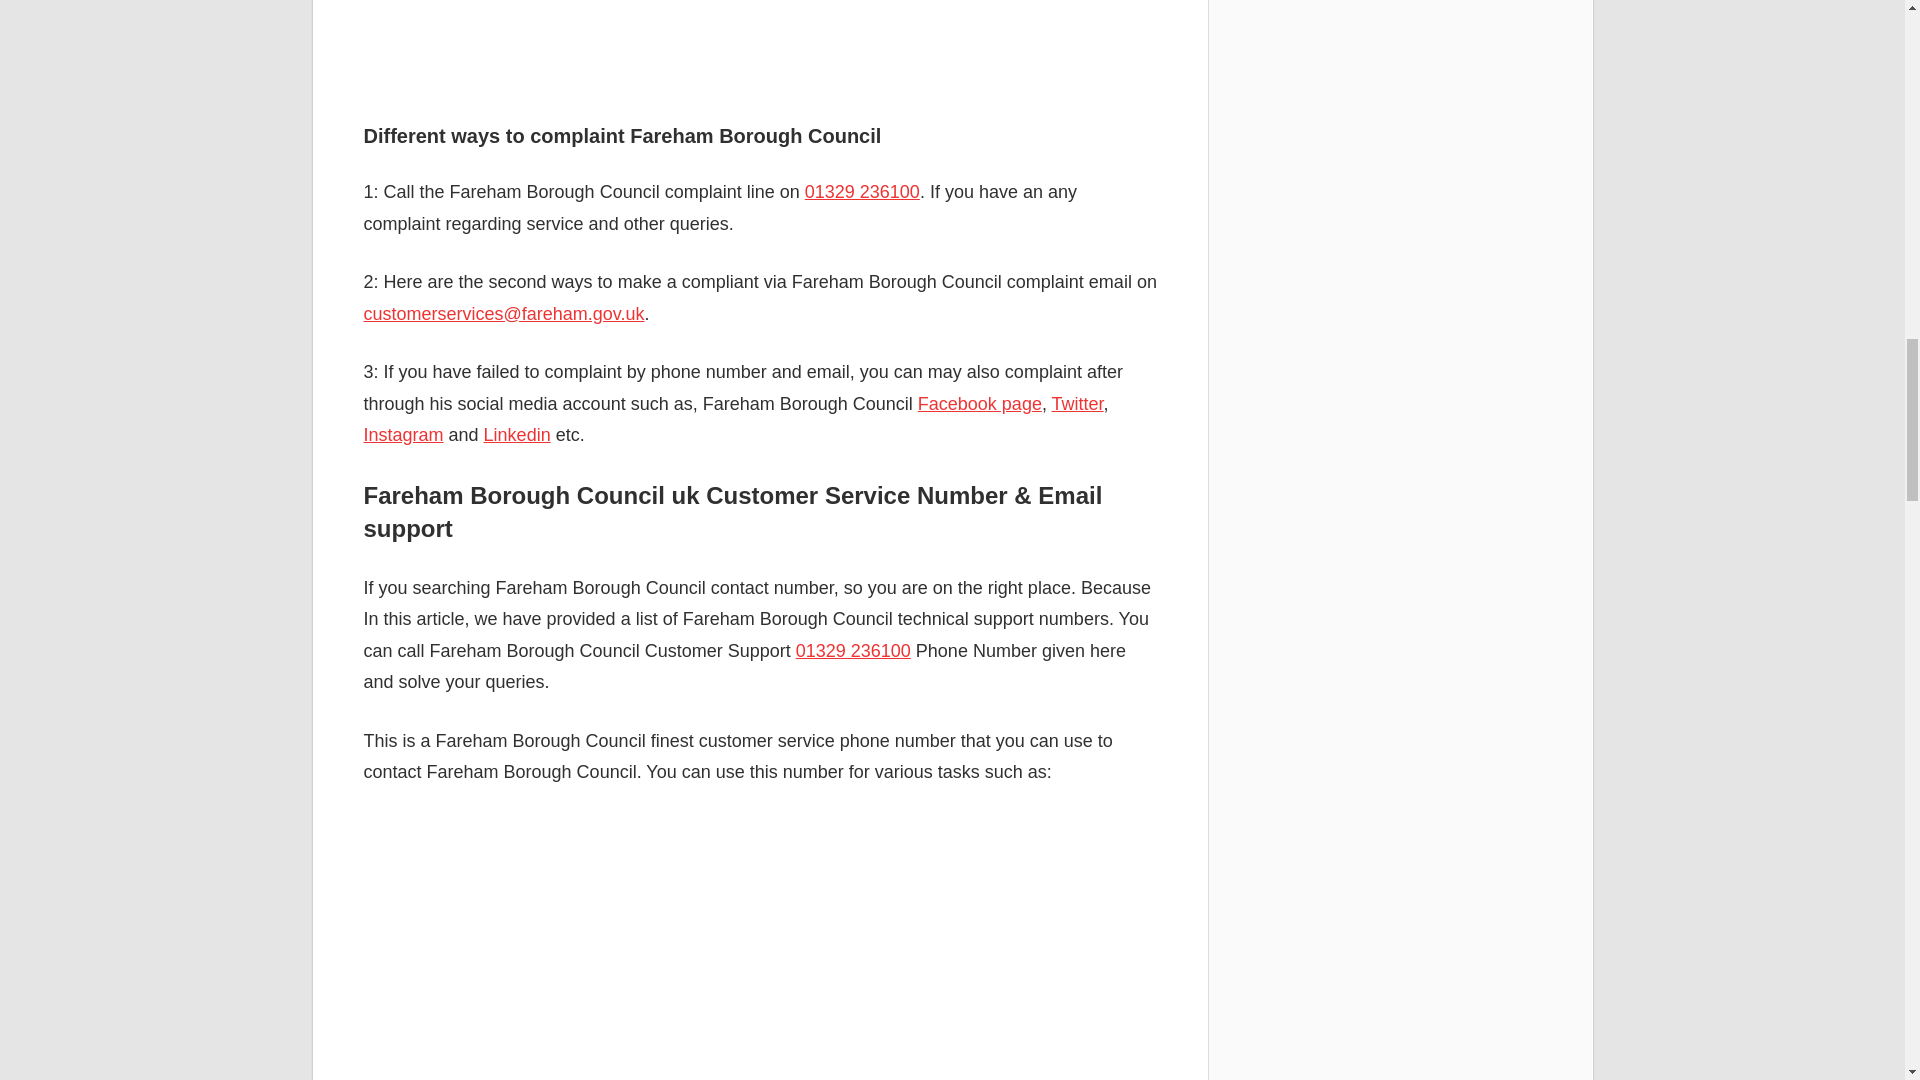 Image resolution: width=1920 pixels, height=1080 pixels. I want to click on 01329 236100, so click(853, 650).